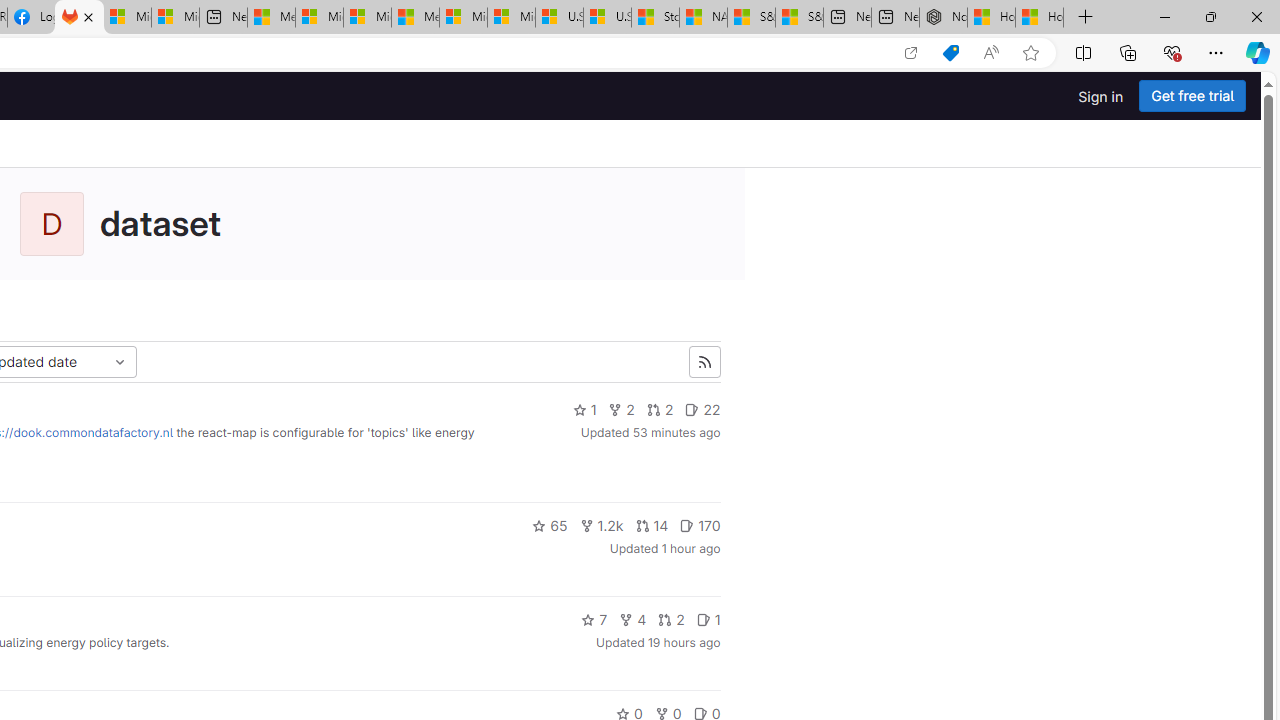 The height and width of the screenshot is (720, 1280). Describe the element at coordinates (632, 620) in the screenshot. I see `4` at that location.